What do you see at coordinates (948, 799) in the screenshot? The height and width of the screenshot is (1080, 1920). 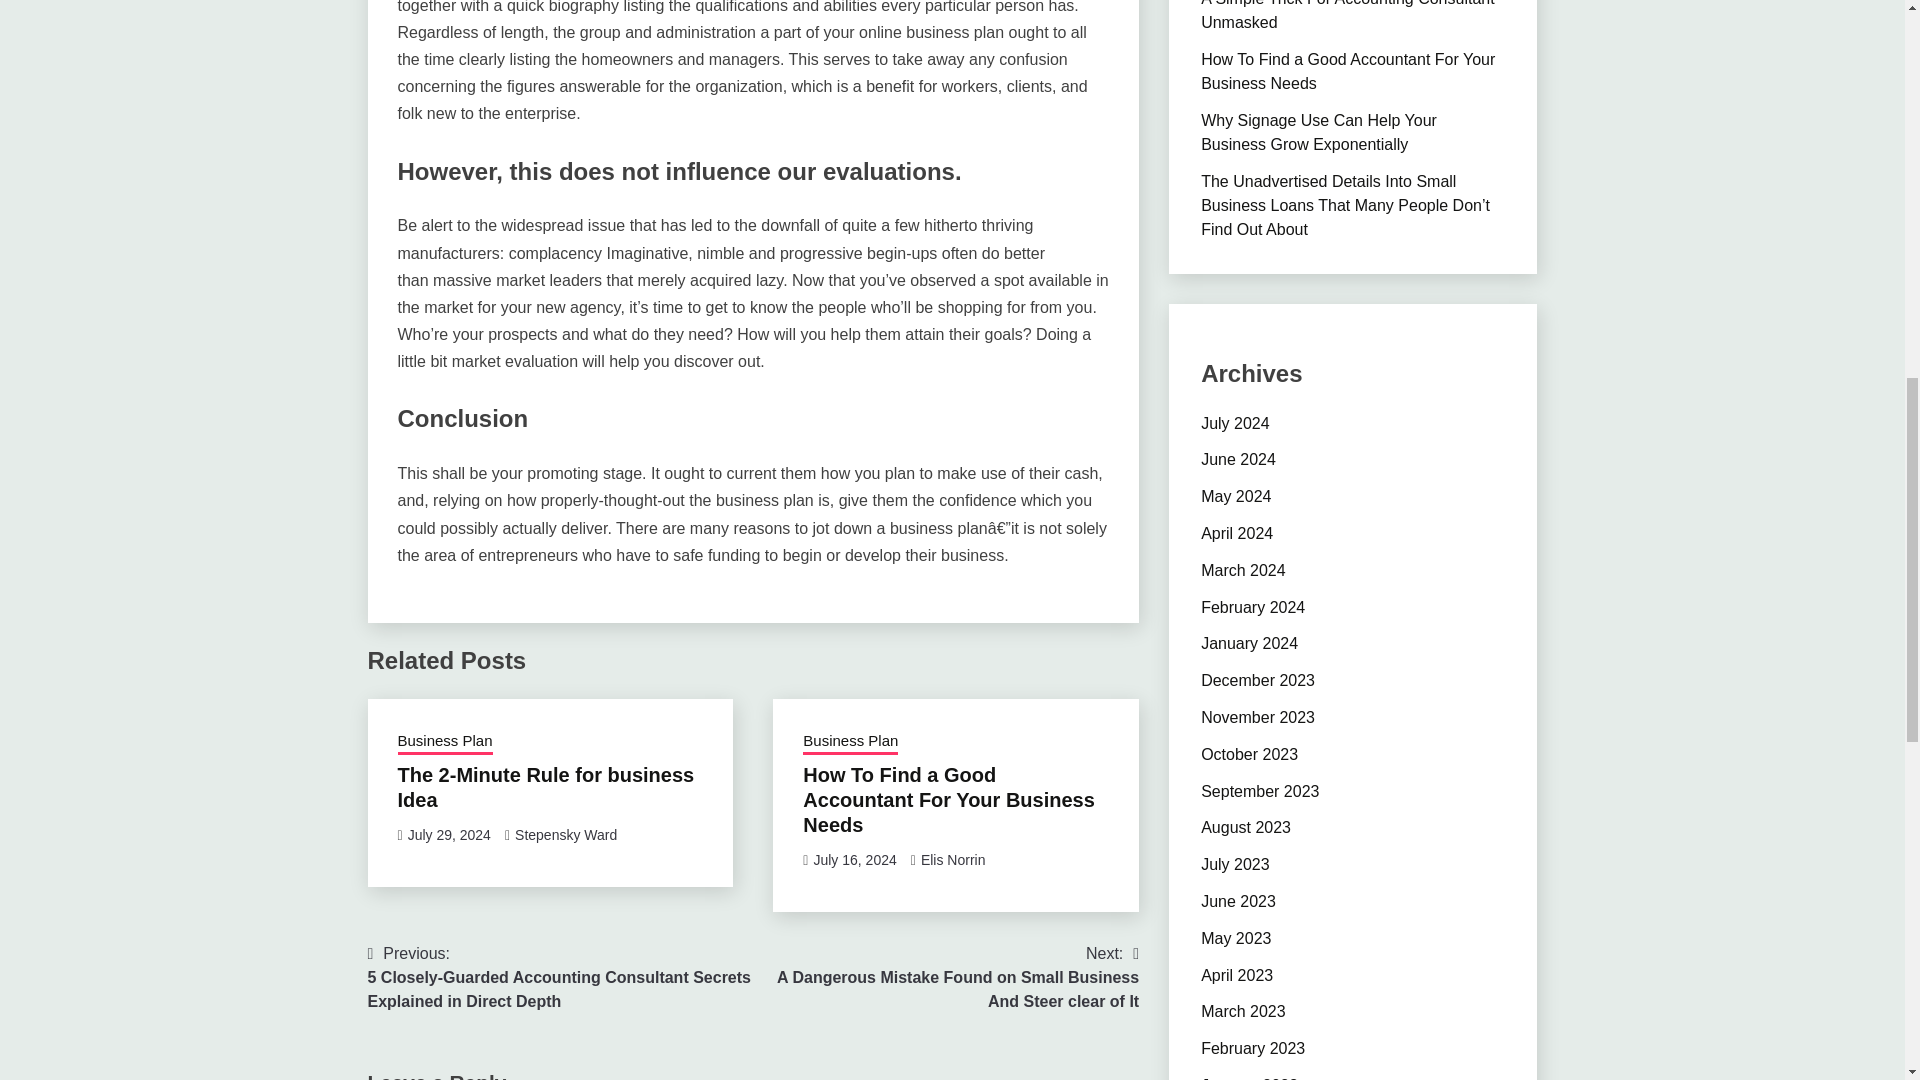 I see `How To Find a Good Accountant For Your Business Needs` at bounding box center [948, 799].